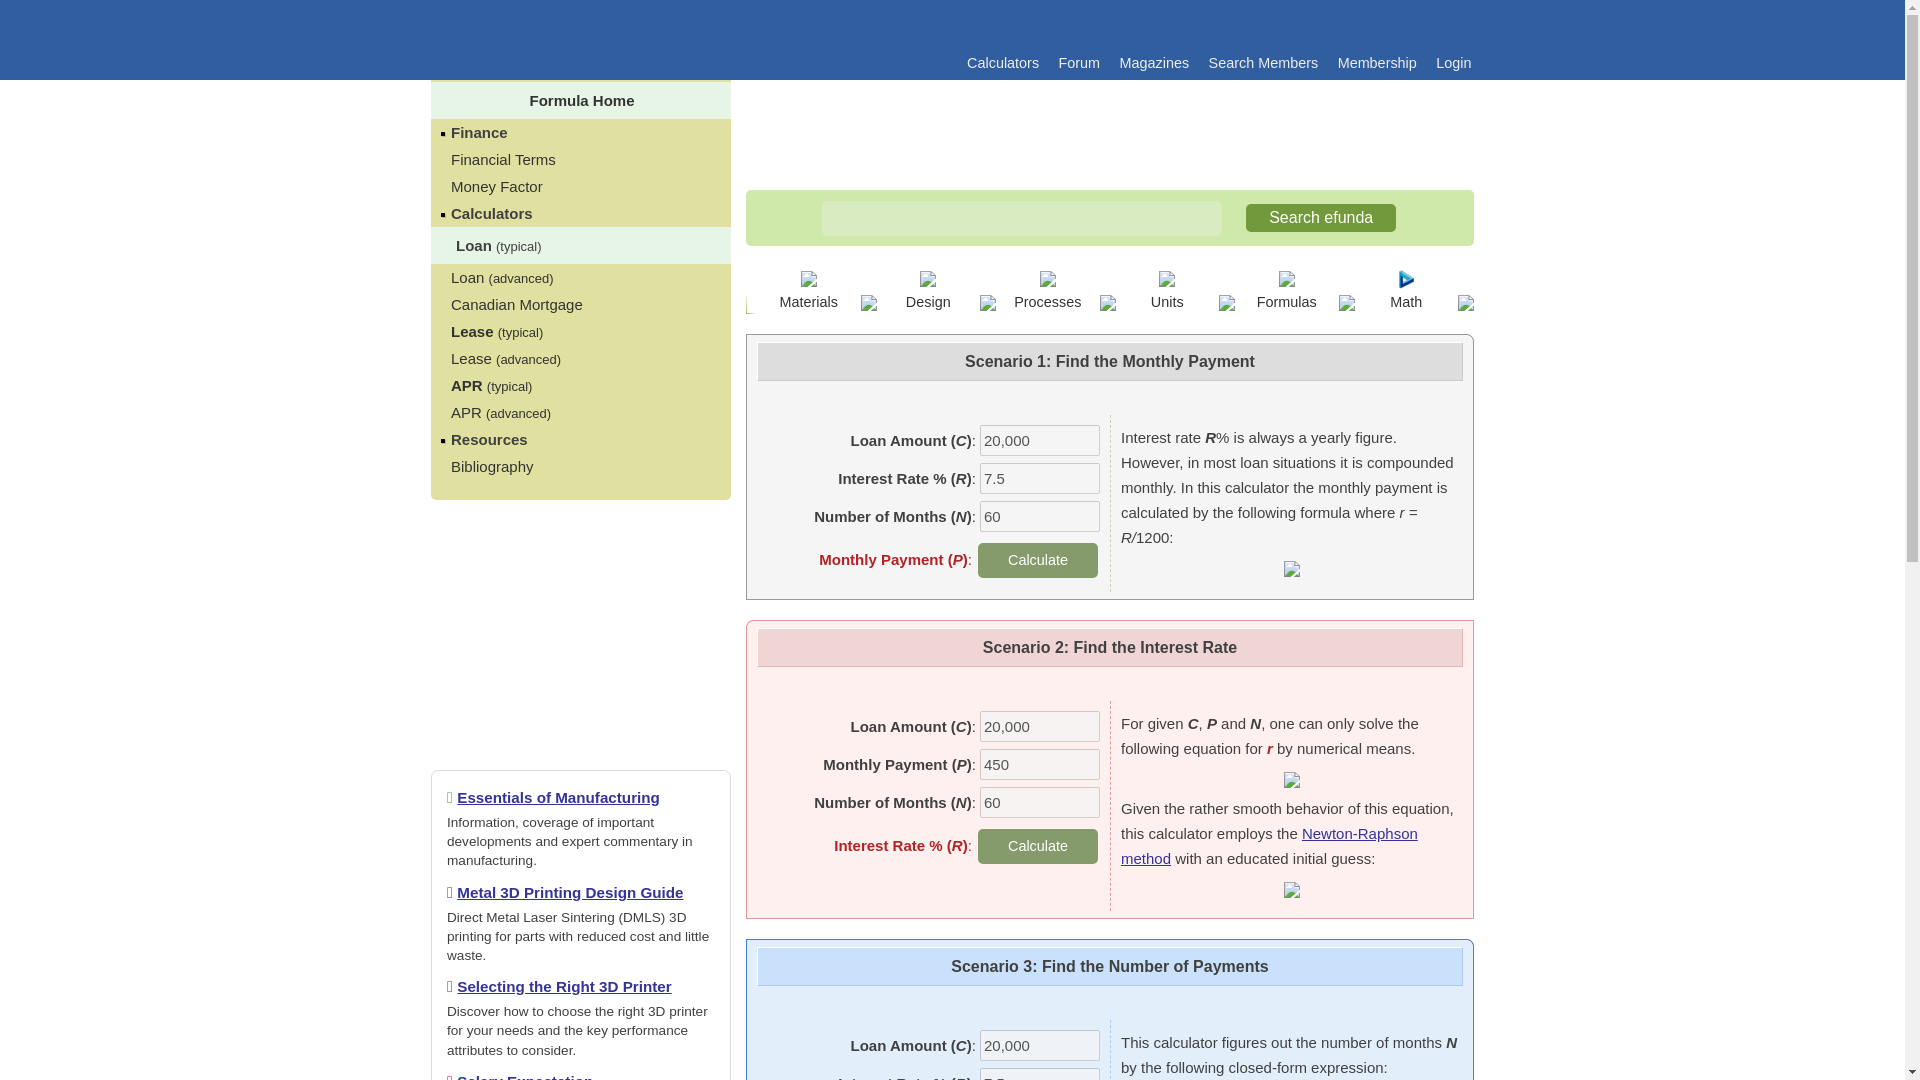 The height and width of the screenshot is (1080, 1920). I want to click on Materials, so click(808, 301).